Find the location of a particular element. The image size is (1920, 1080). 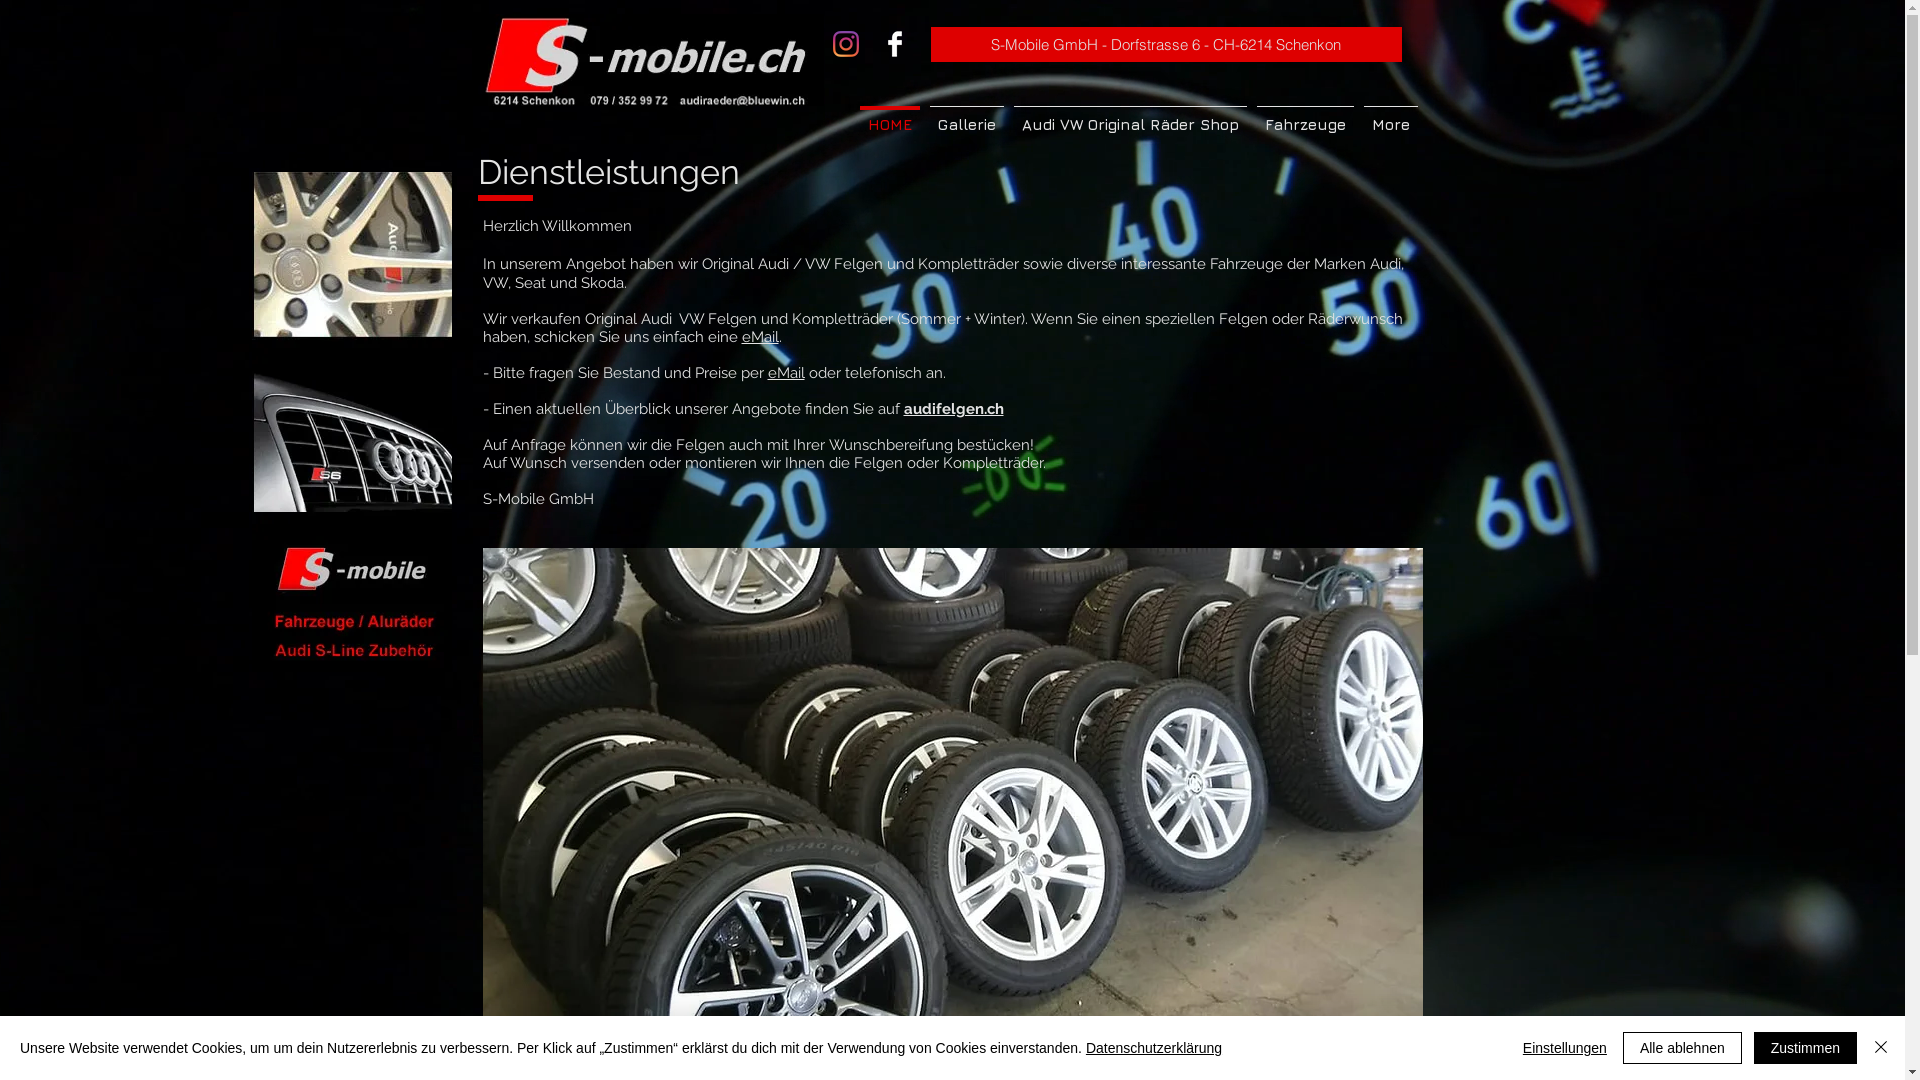

HOME is located at coordinates (889, 116).